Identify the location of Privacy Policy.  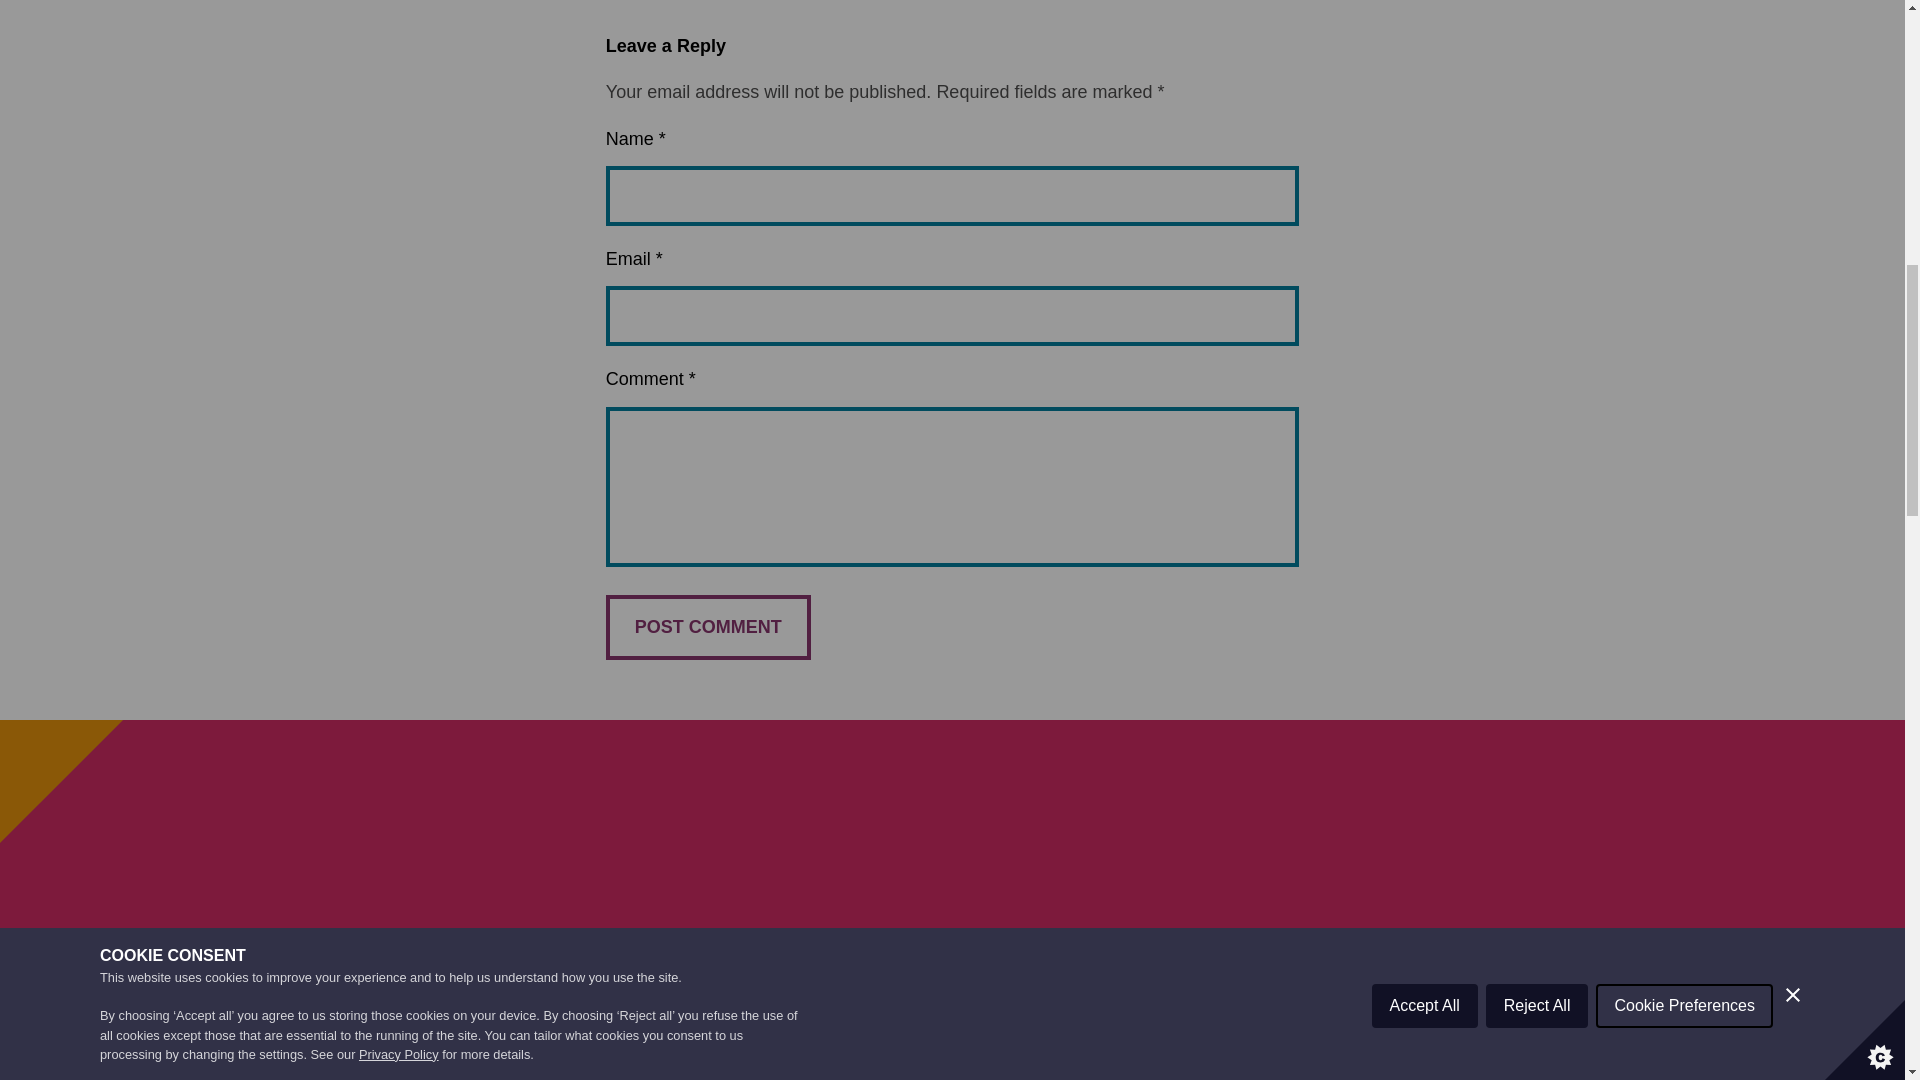
(399, 50).